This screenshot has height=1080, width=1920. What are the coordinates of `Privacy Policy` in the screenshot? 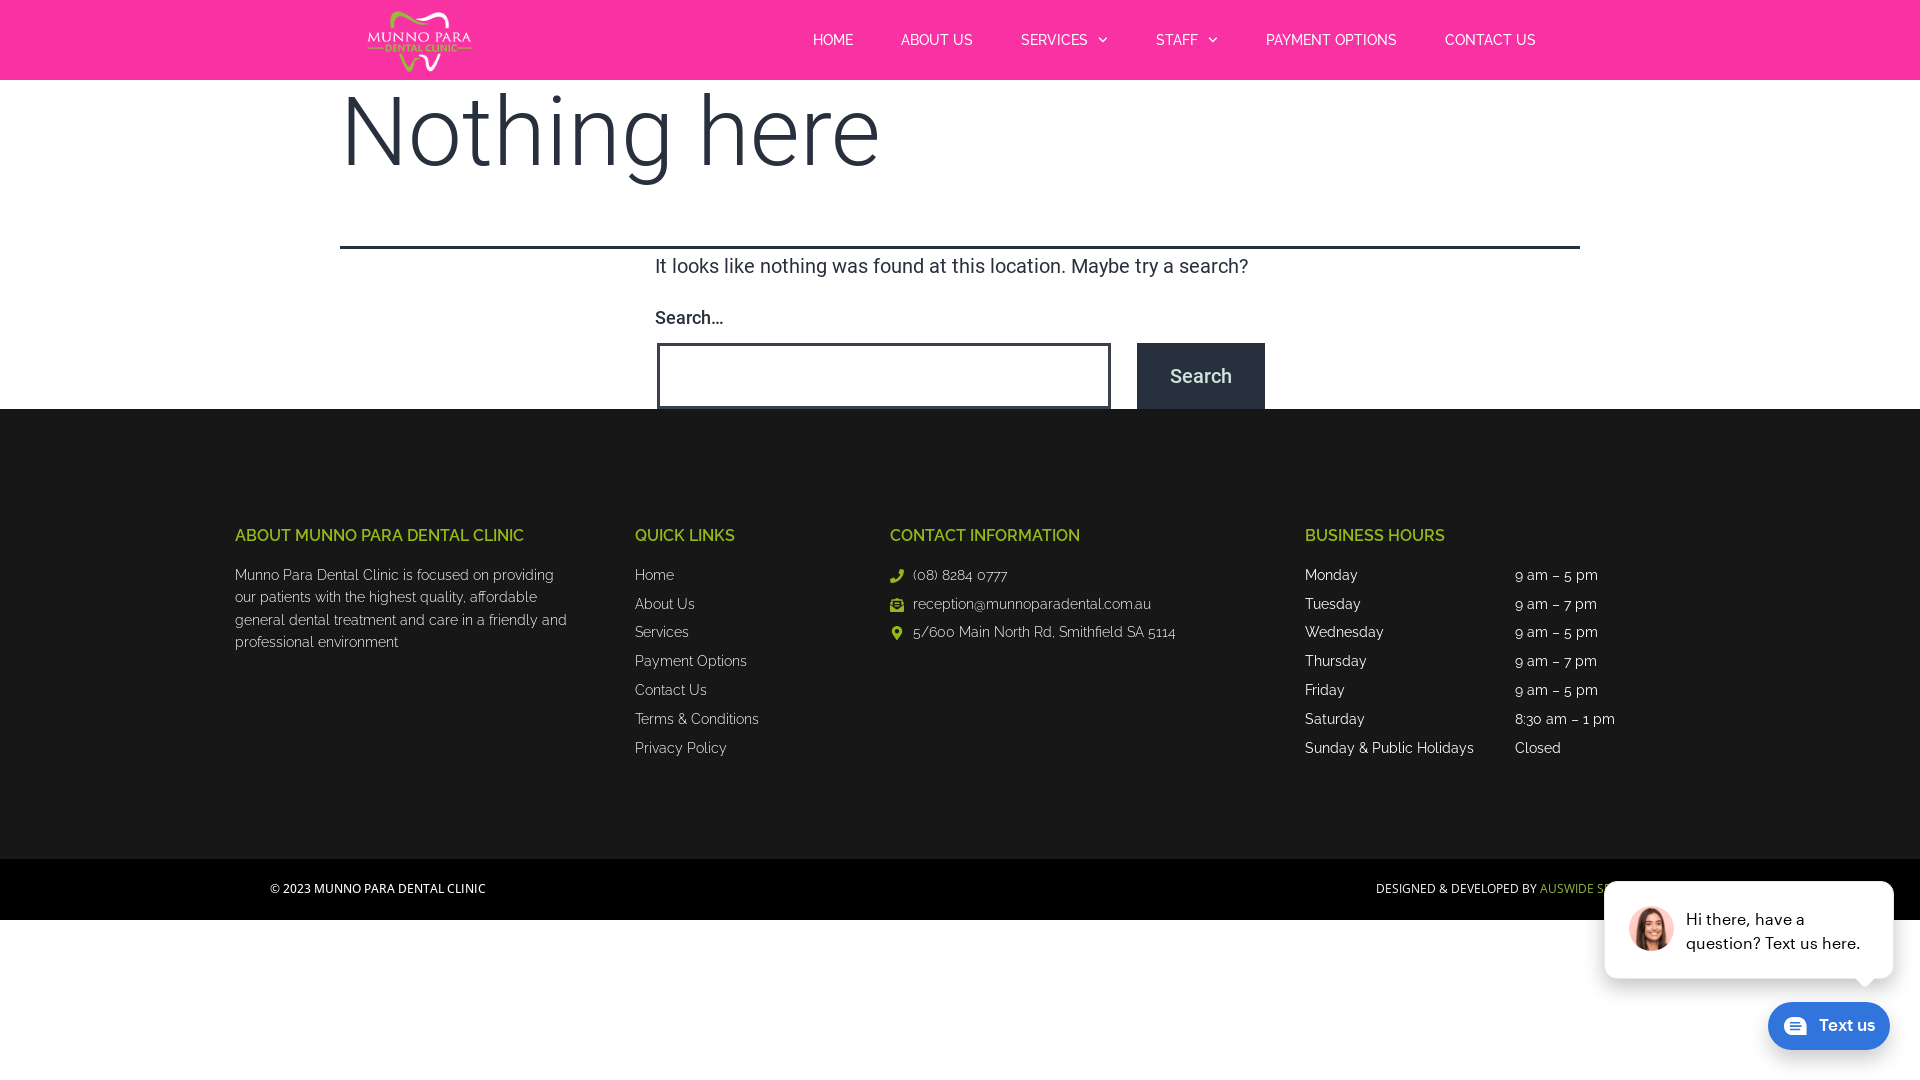 It's located at (681, 749).